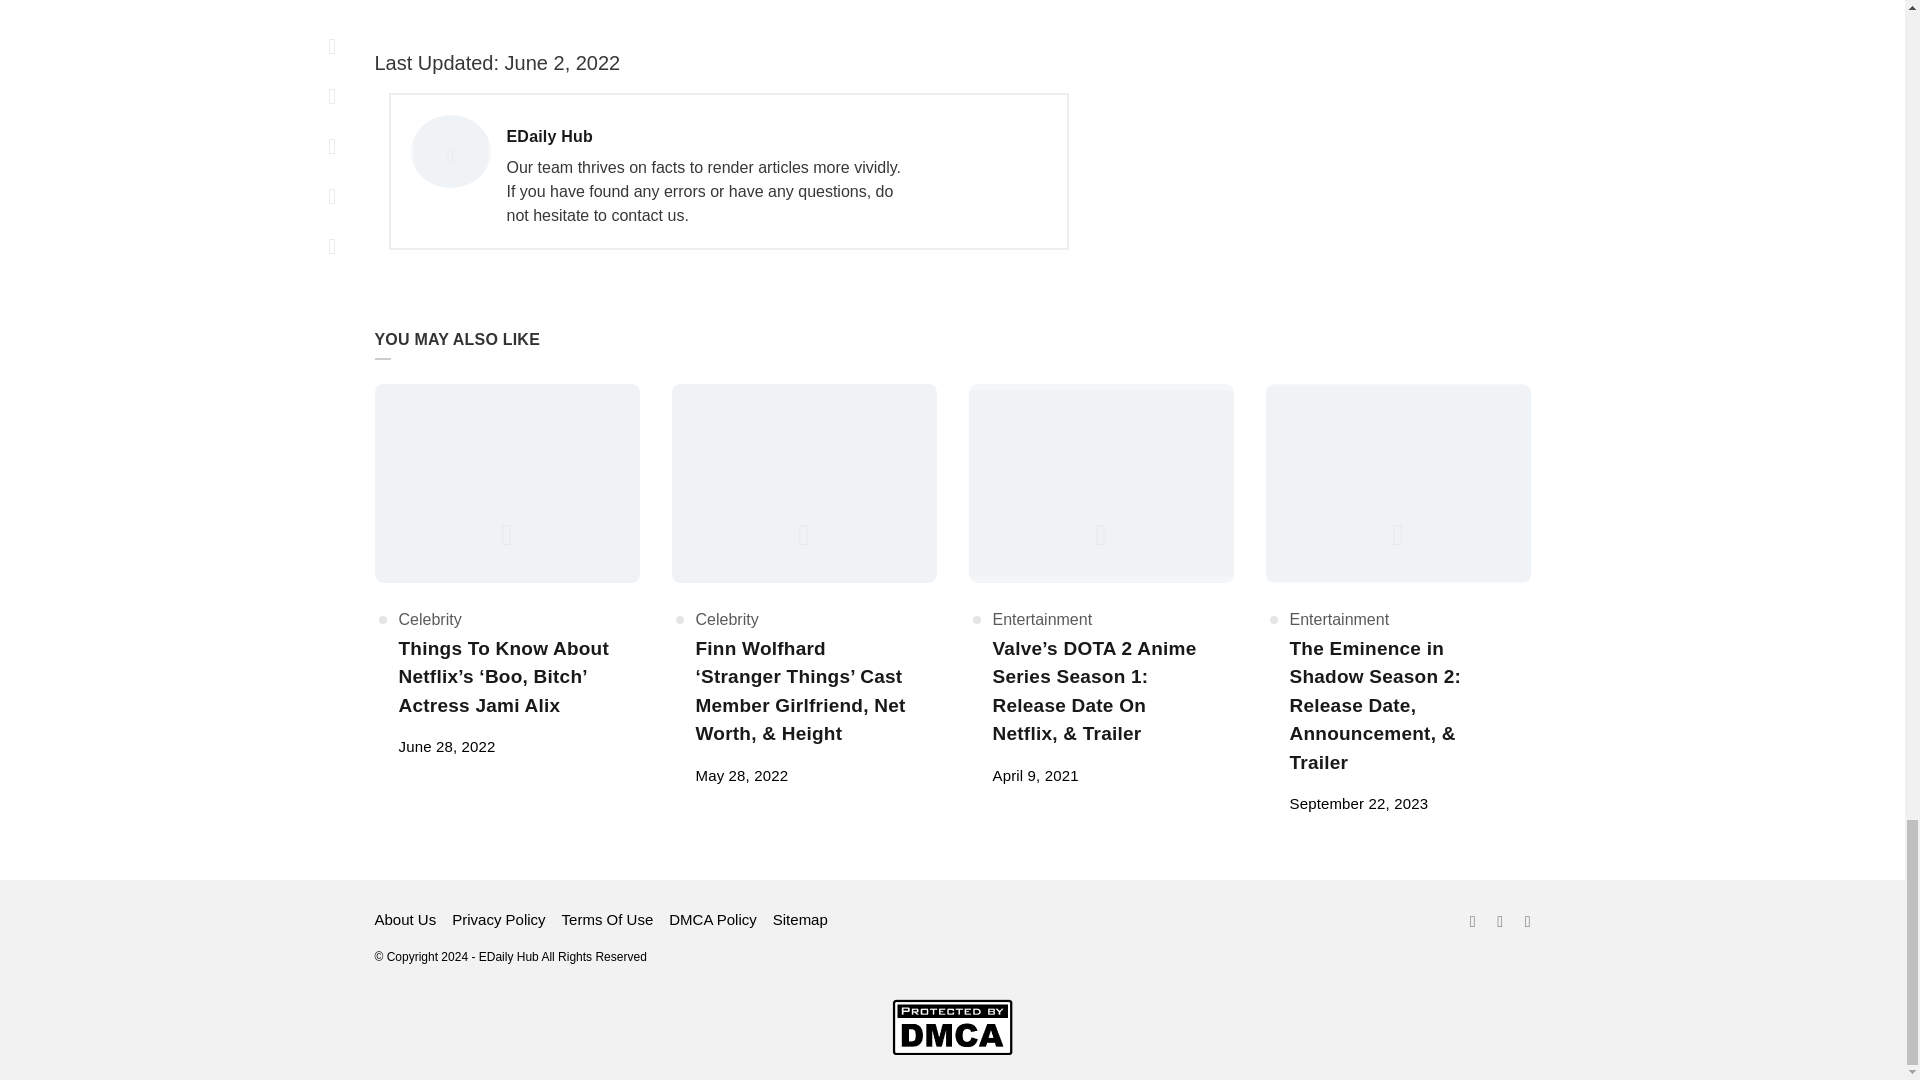 This screenshot has height=1080, width=1920. Describe the element at coordinates (428, 619) in the screenshot. I see `Celebrity` at that location.